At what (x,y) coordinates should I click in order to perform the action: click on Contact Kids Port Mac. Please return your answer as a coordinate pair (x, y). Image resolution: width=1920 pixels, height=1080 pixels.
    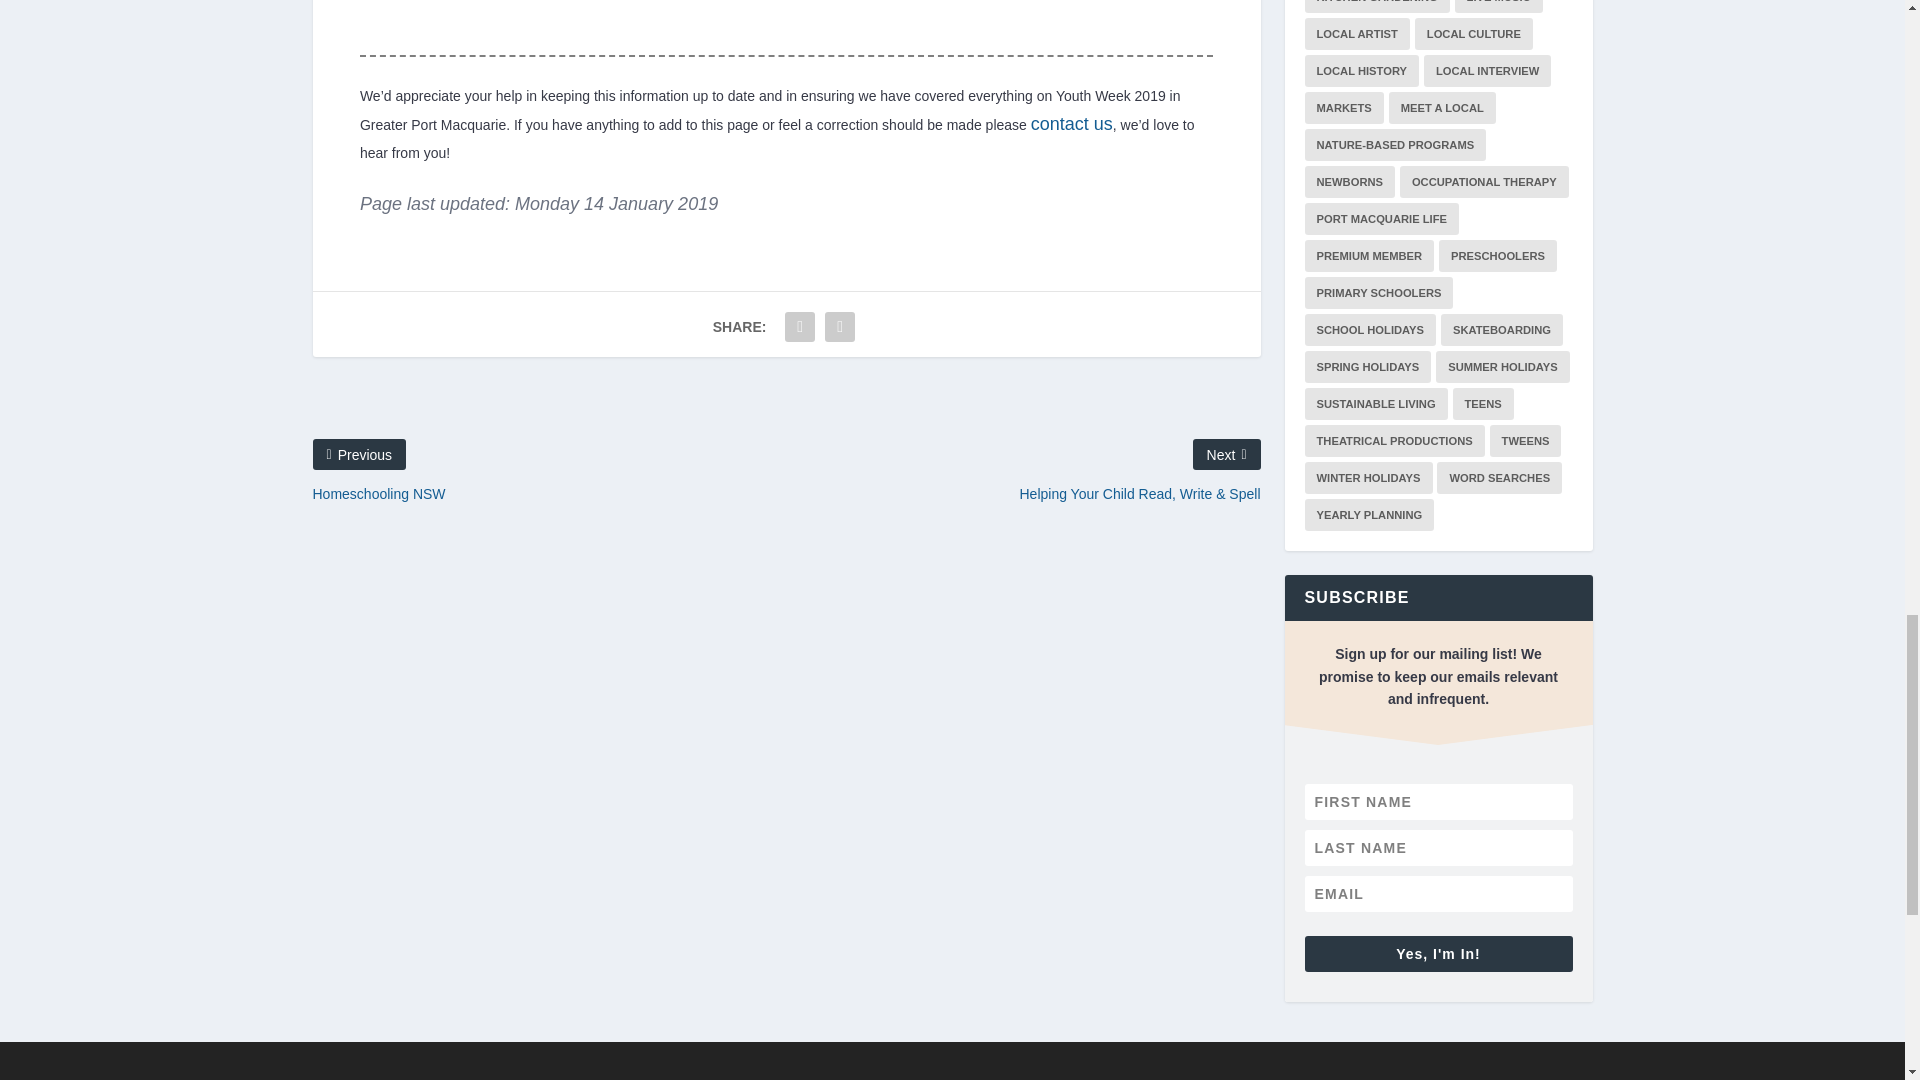
    Looking at the image, I should click on (1072, 124).